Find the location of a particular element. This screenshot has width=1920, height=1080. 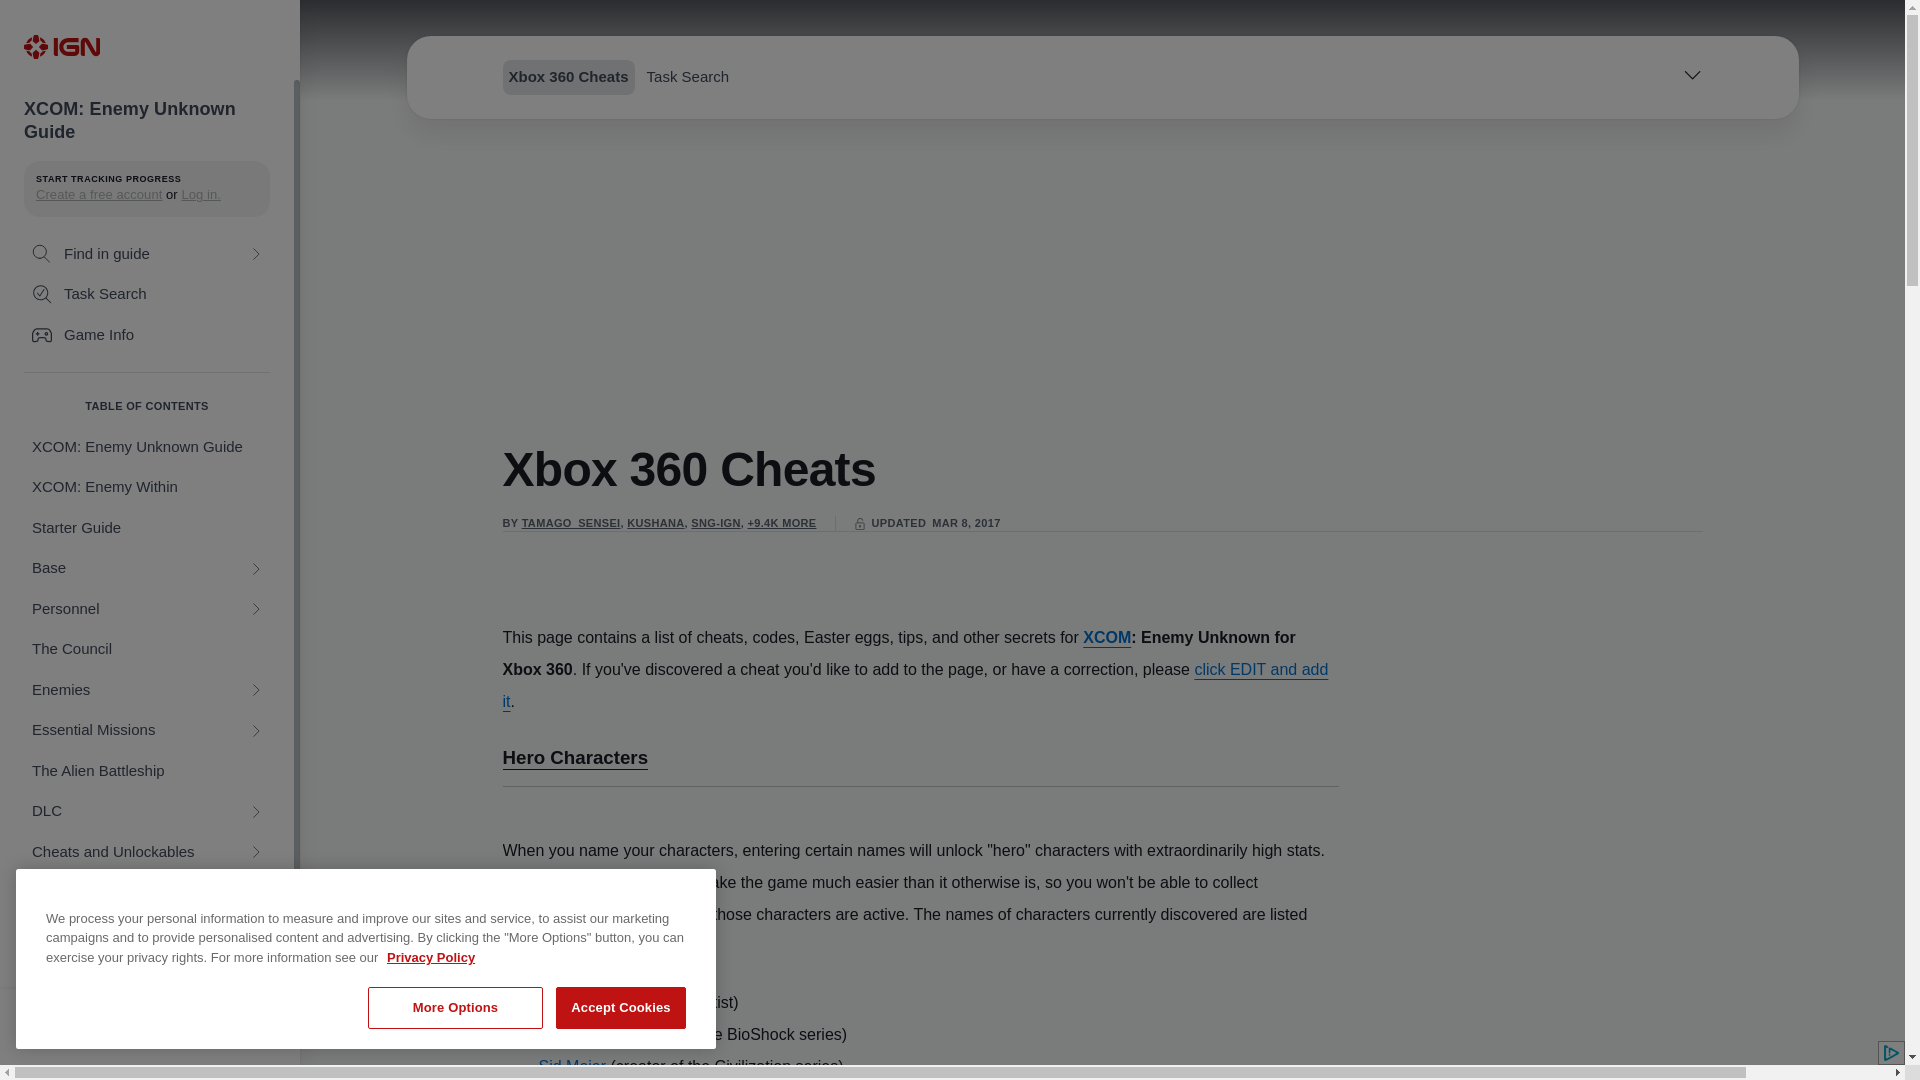

Personnel is located at coordinates (146, 608).